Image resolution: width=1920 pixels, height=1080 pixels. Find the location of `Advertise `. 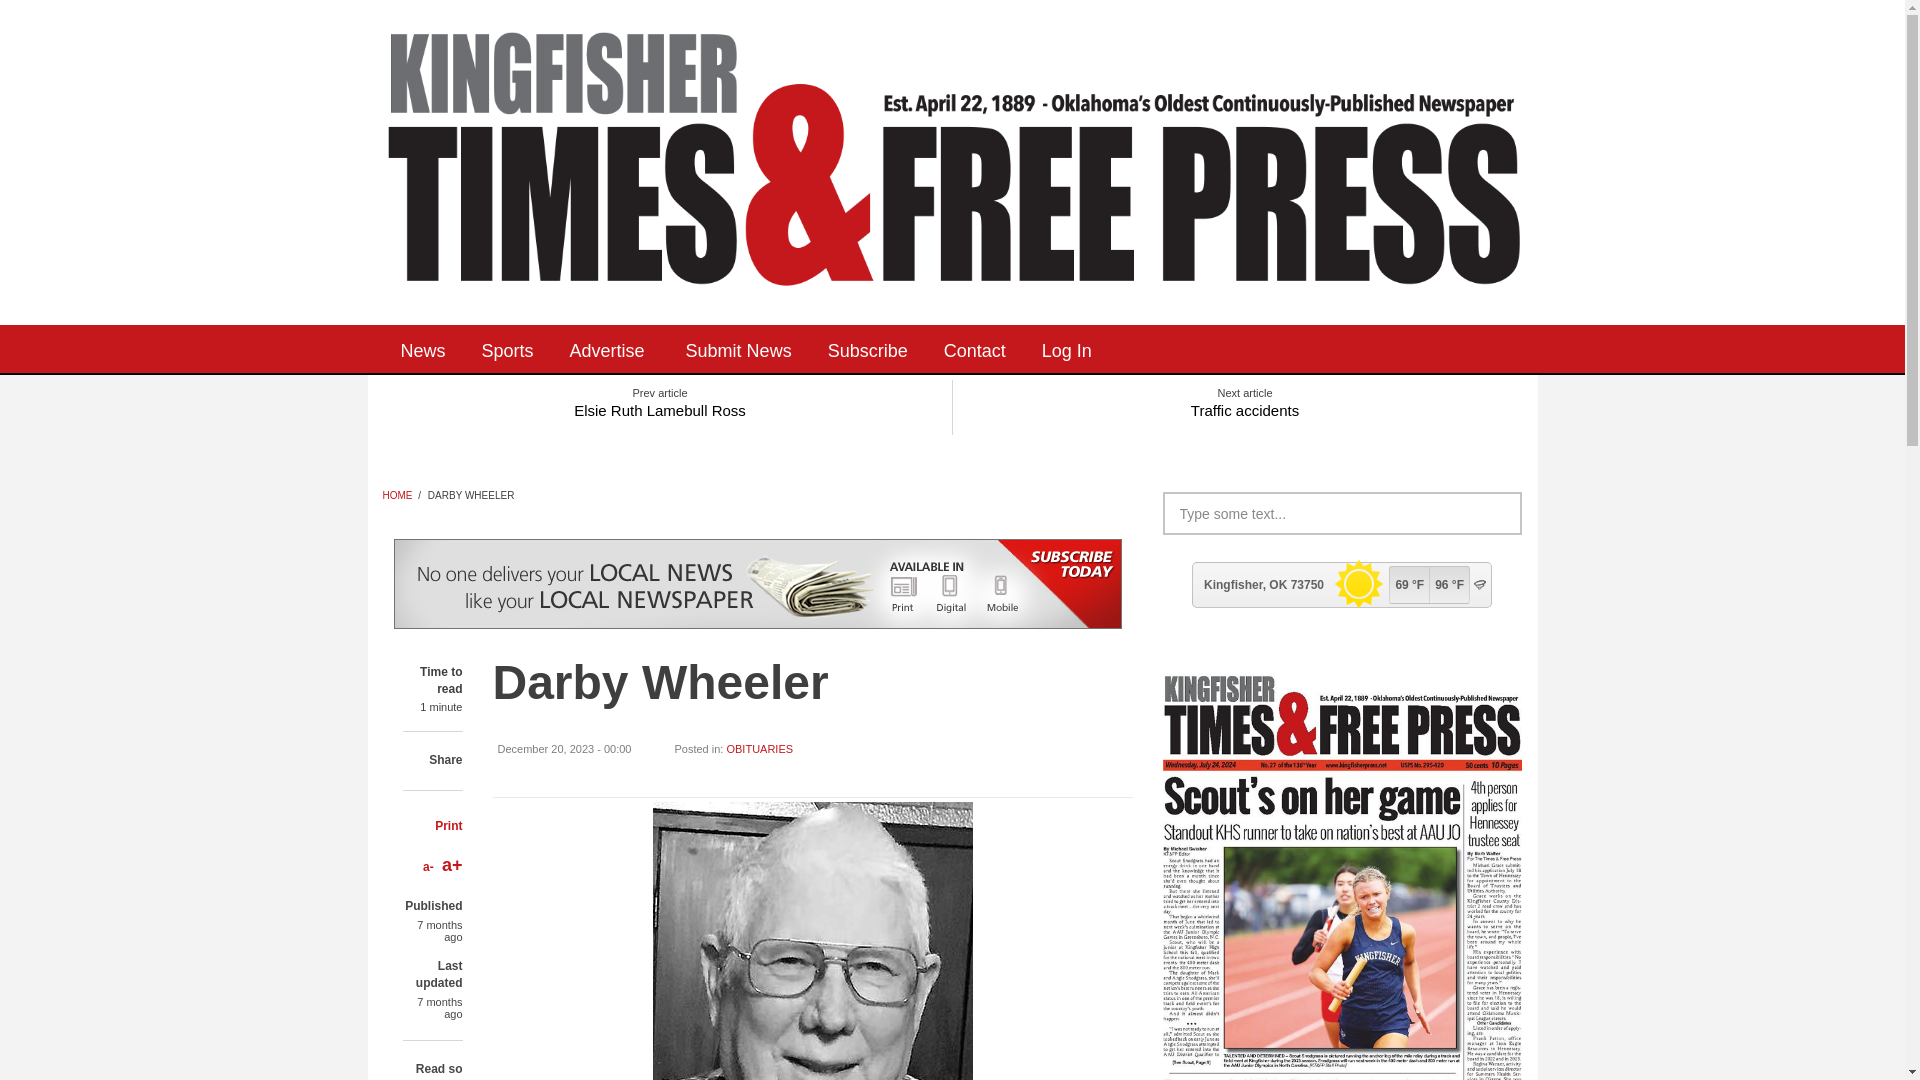

Advertise  is located at coordinates (610, 348).